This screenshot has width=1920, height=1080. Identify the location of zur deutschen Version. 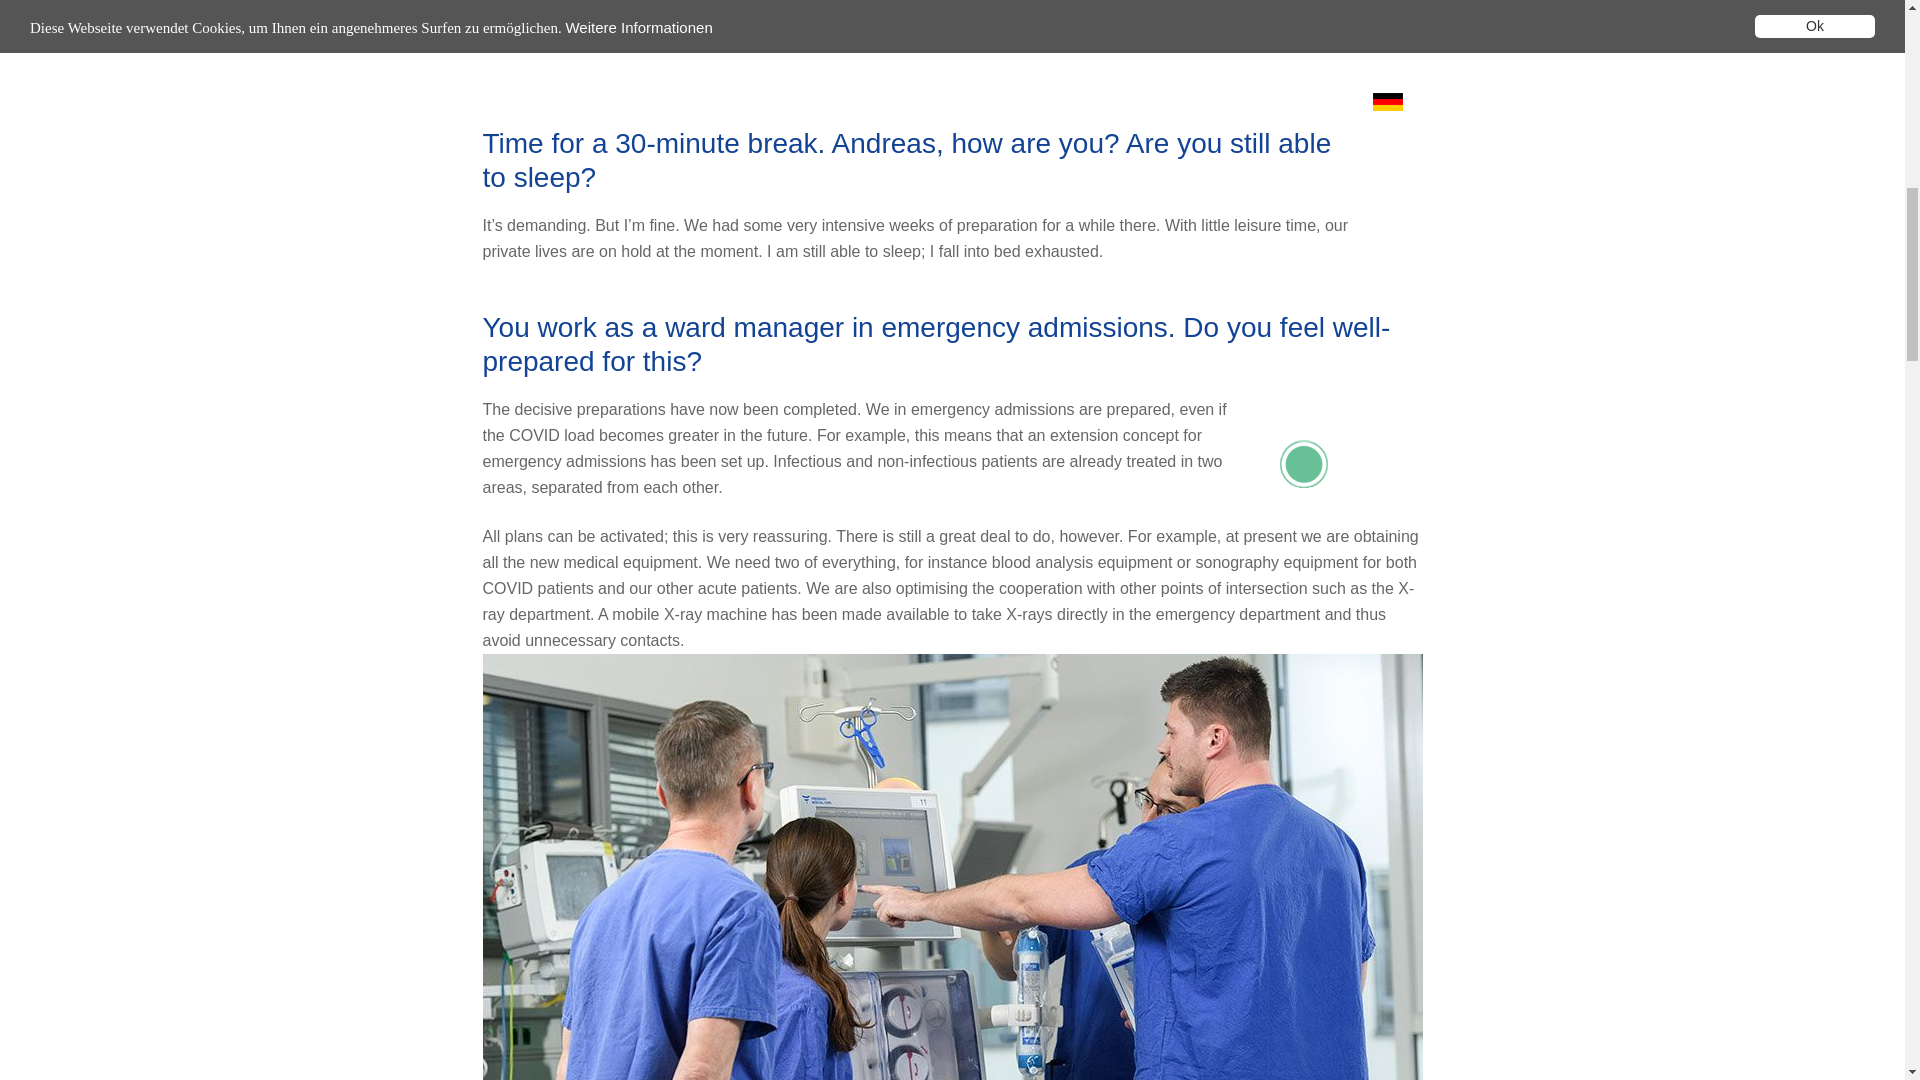
(1386, 102).